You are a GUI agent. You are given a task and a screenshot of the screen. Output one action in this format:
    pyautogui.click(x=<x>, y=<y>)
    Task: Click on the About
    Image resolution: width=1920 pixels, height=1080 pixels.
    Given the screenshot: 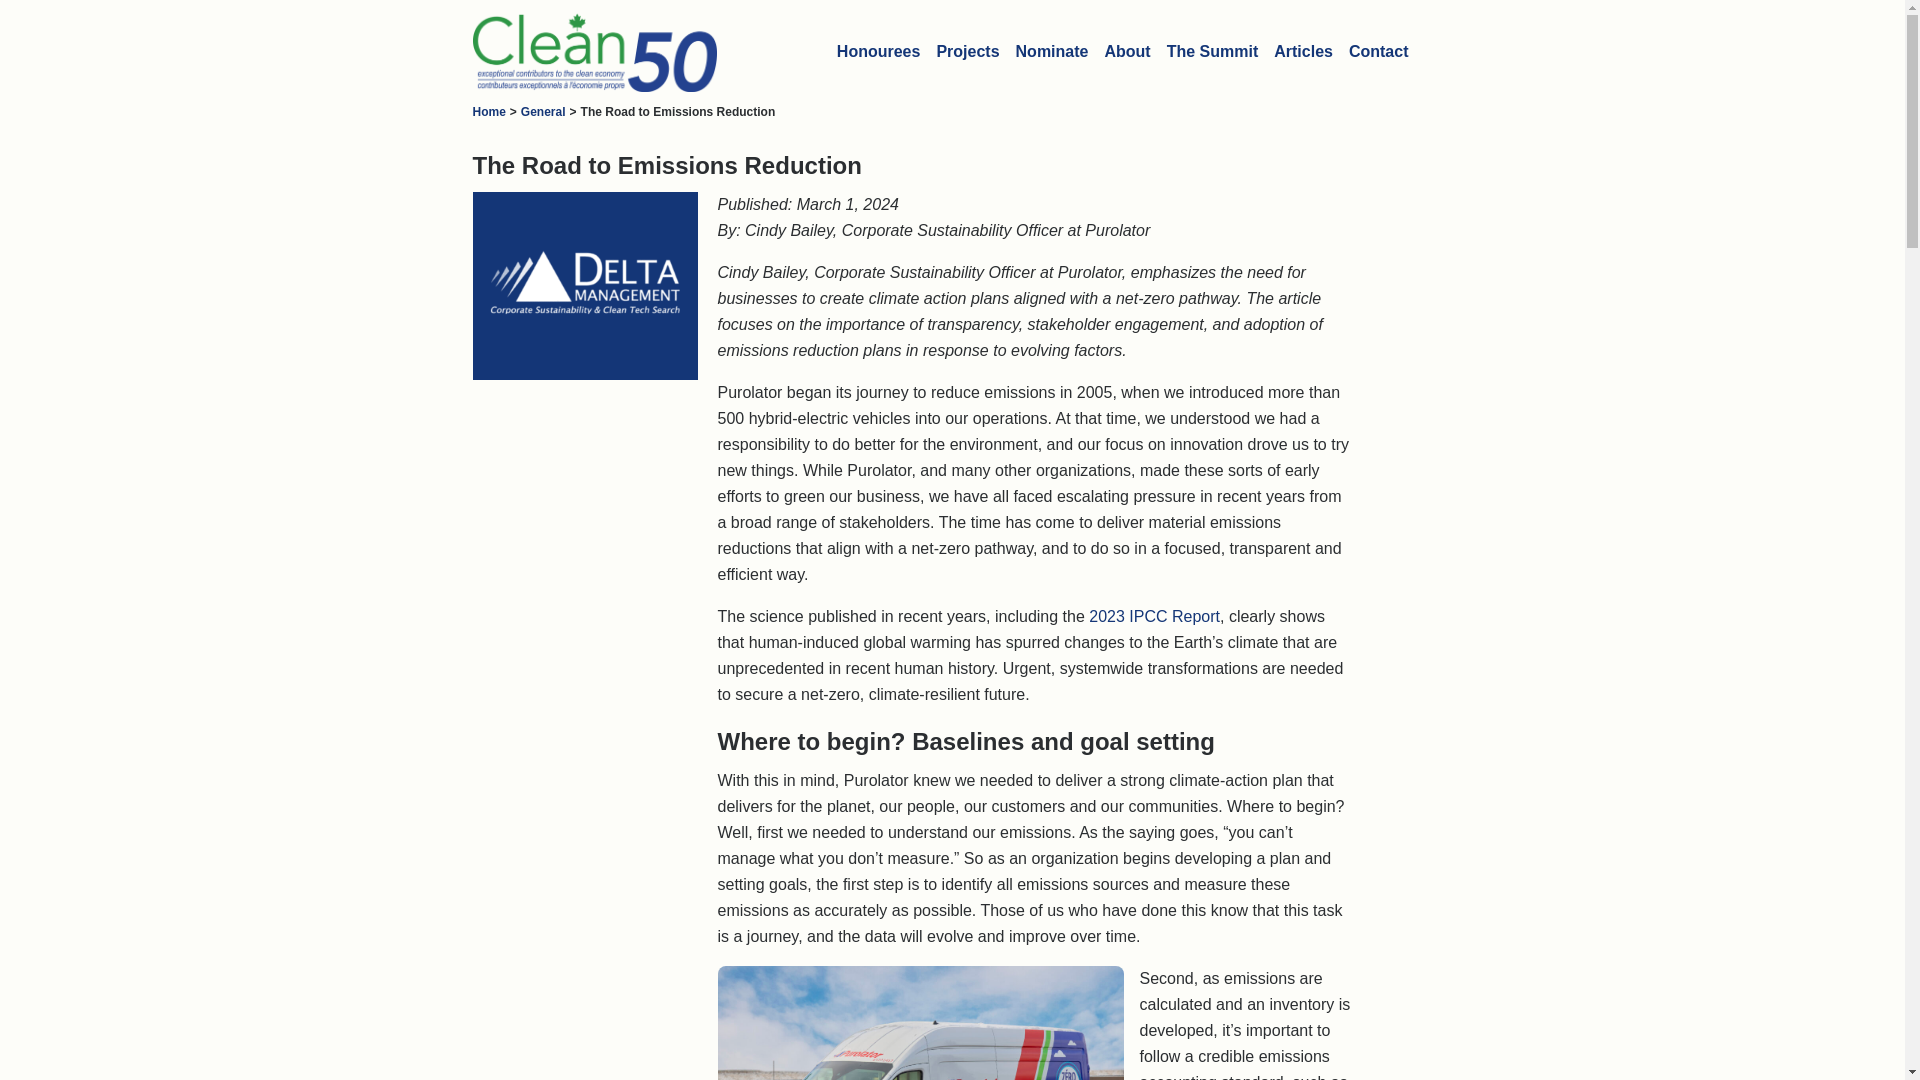 What is the action you would take?
    pyautogui.click(x=1126, y=52)
    